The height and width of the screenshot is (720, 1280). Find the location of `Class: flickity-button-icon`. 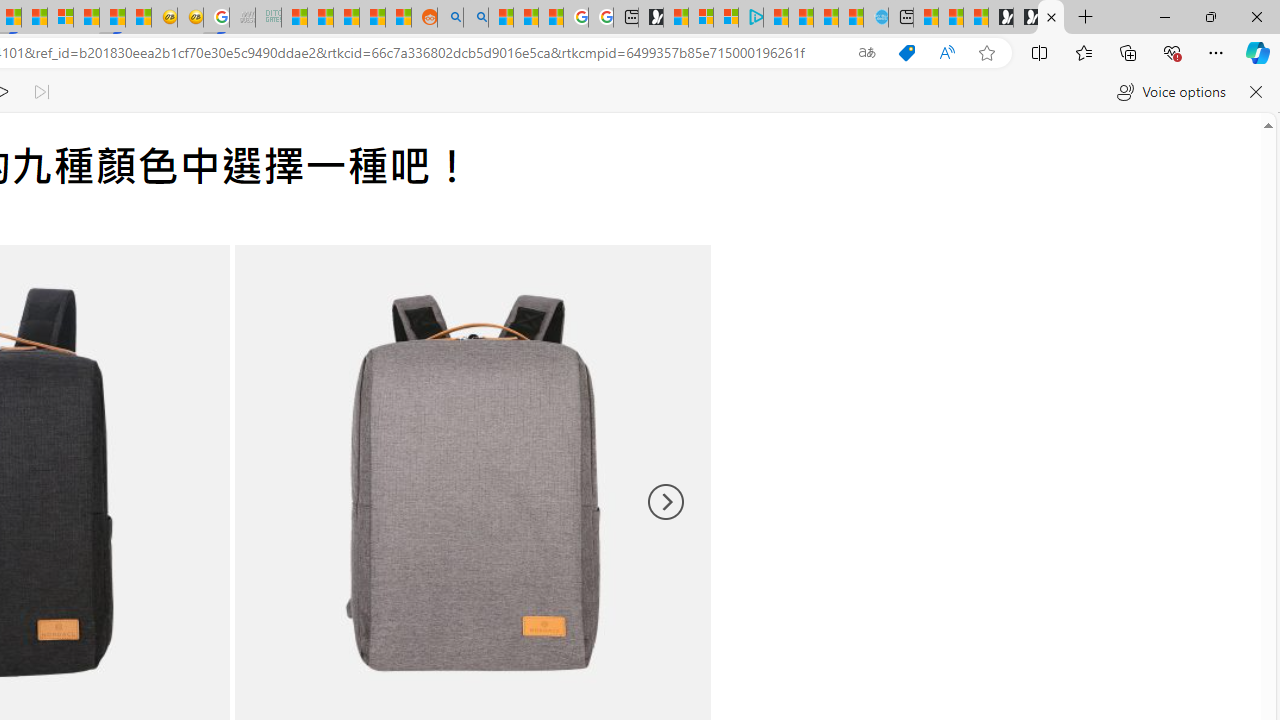

Class: flickity-button-icon is located at coordinates (664, 502).